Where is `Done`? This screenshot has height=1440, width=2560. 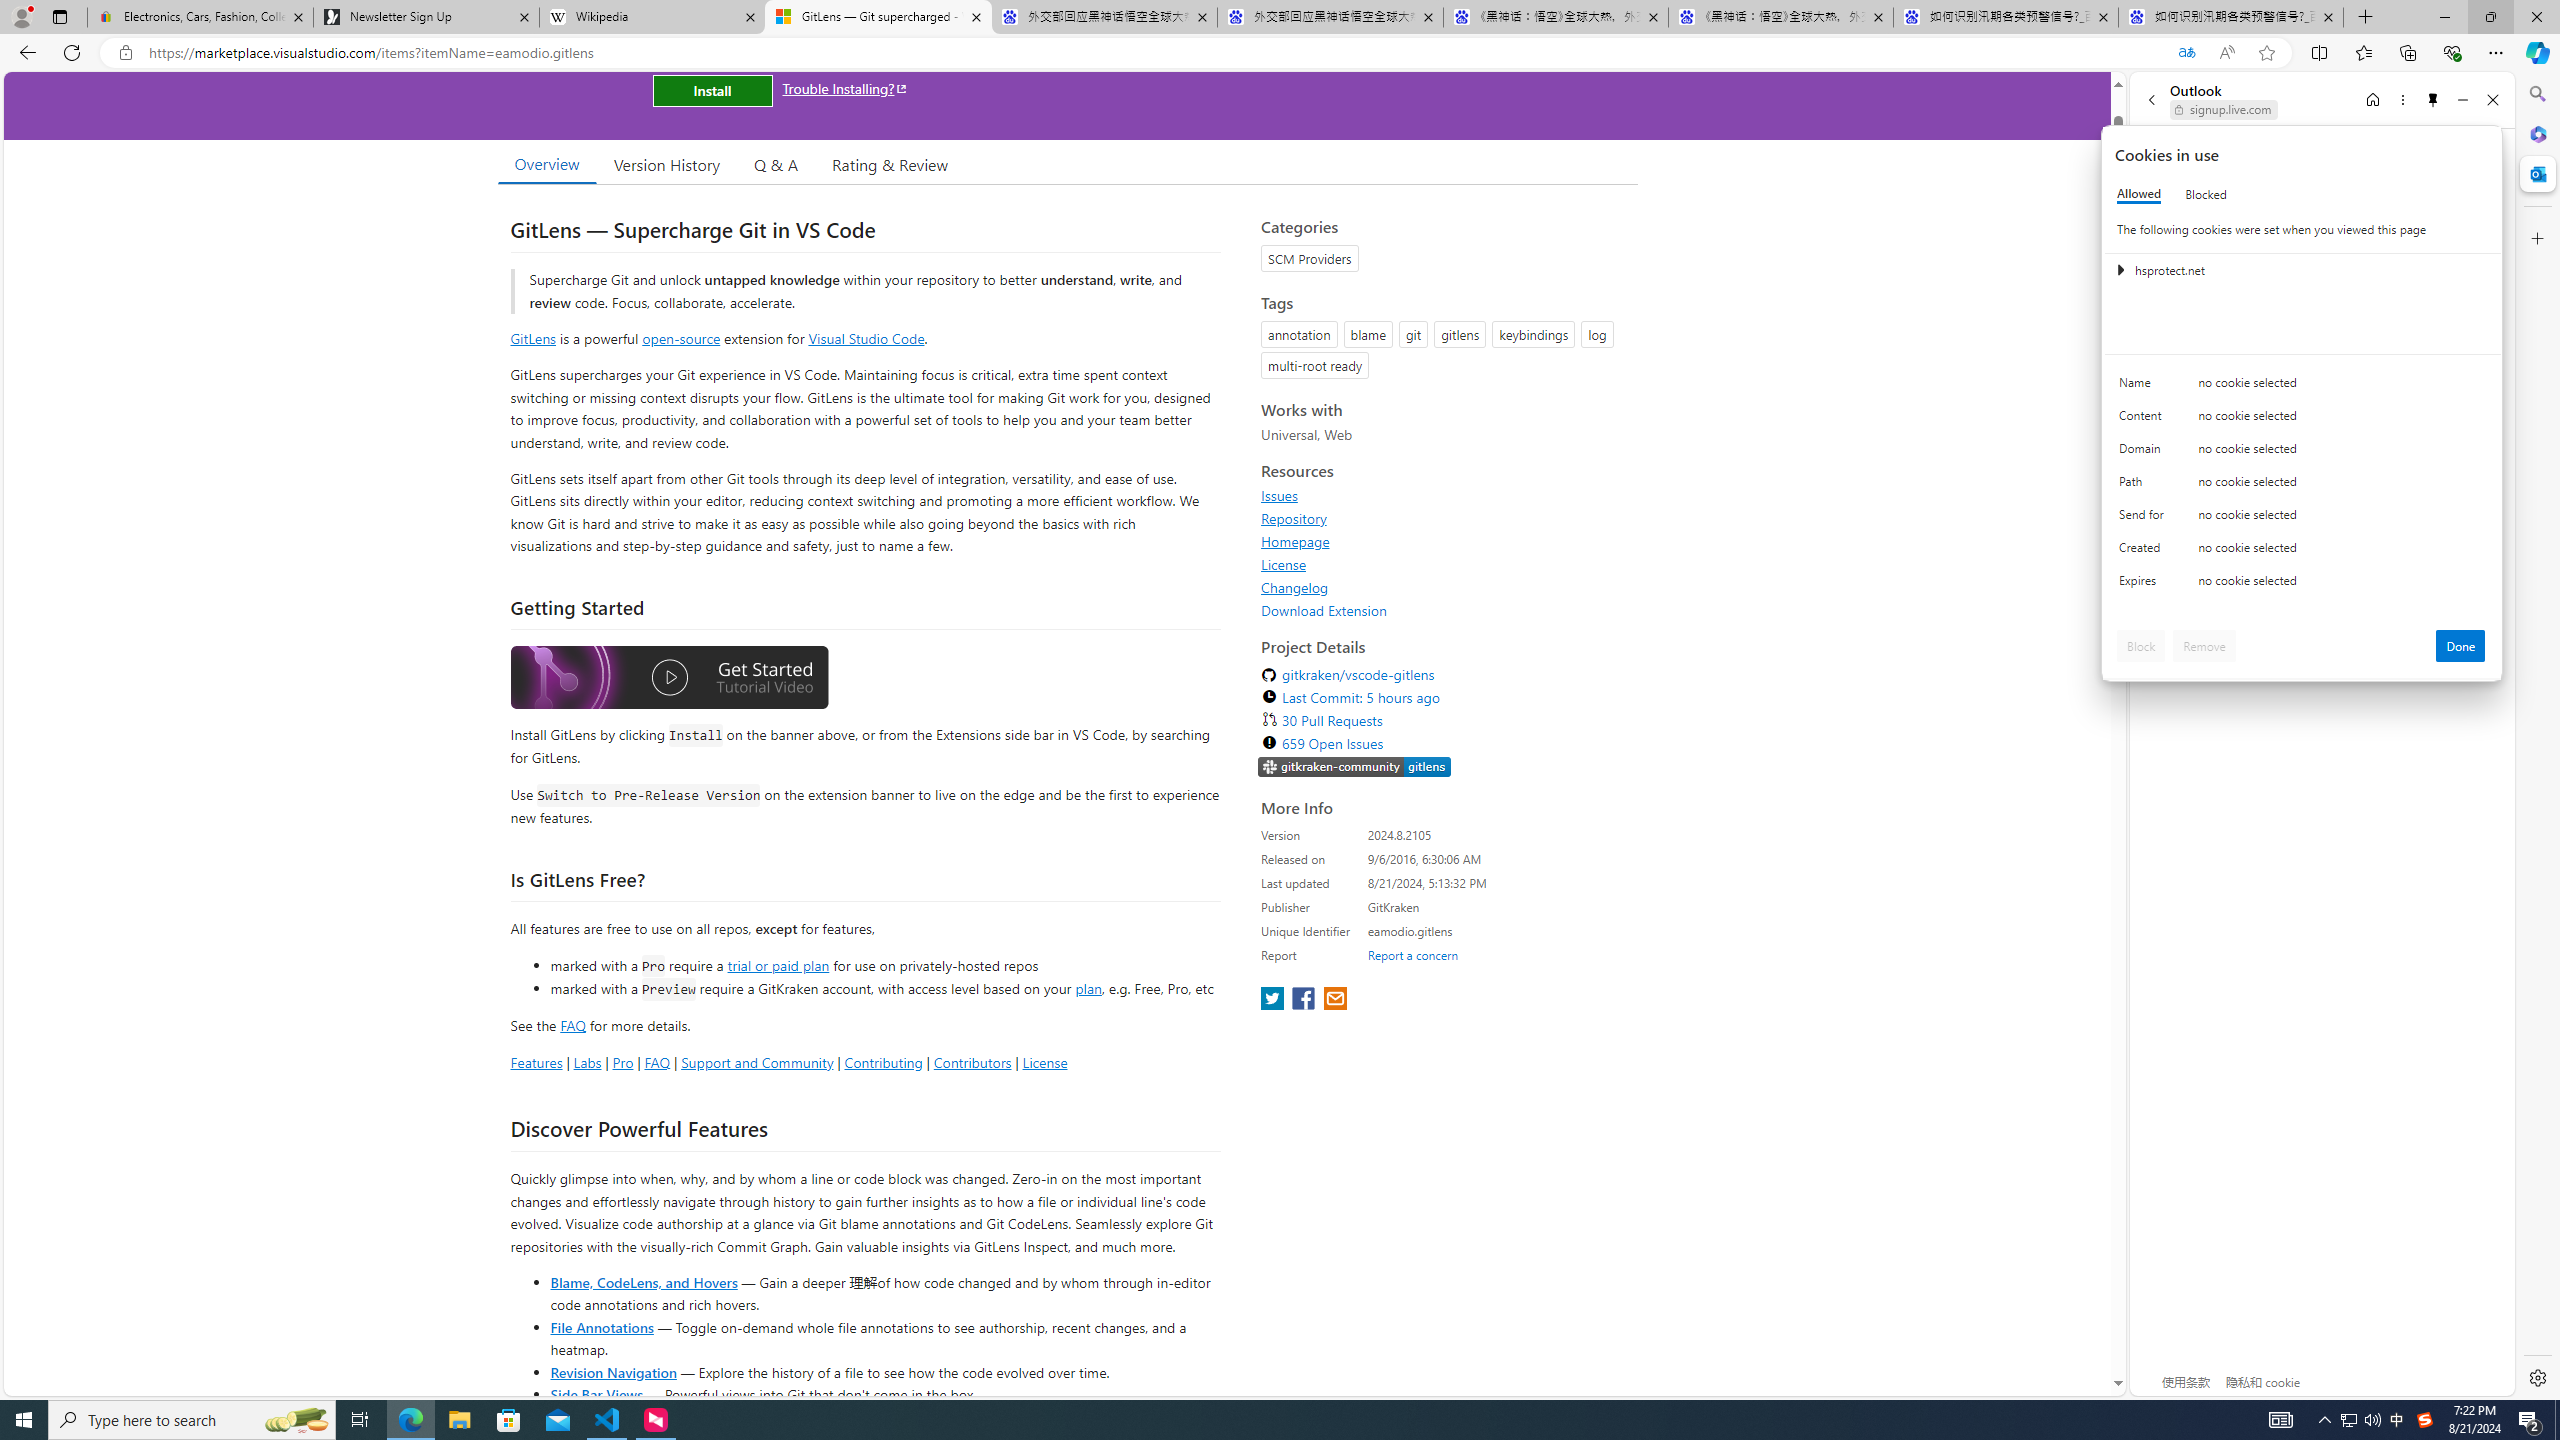 Done is located at coordinates (2461, 646).